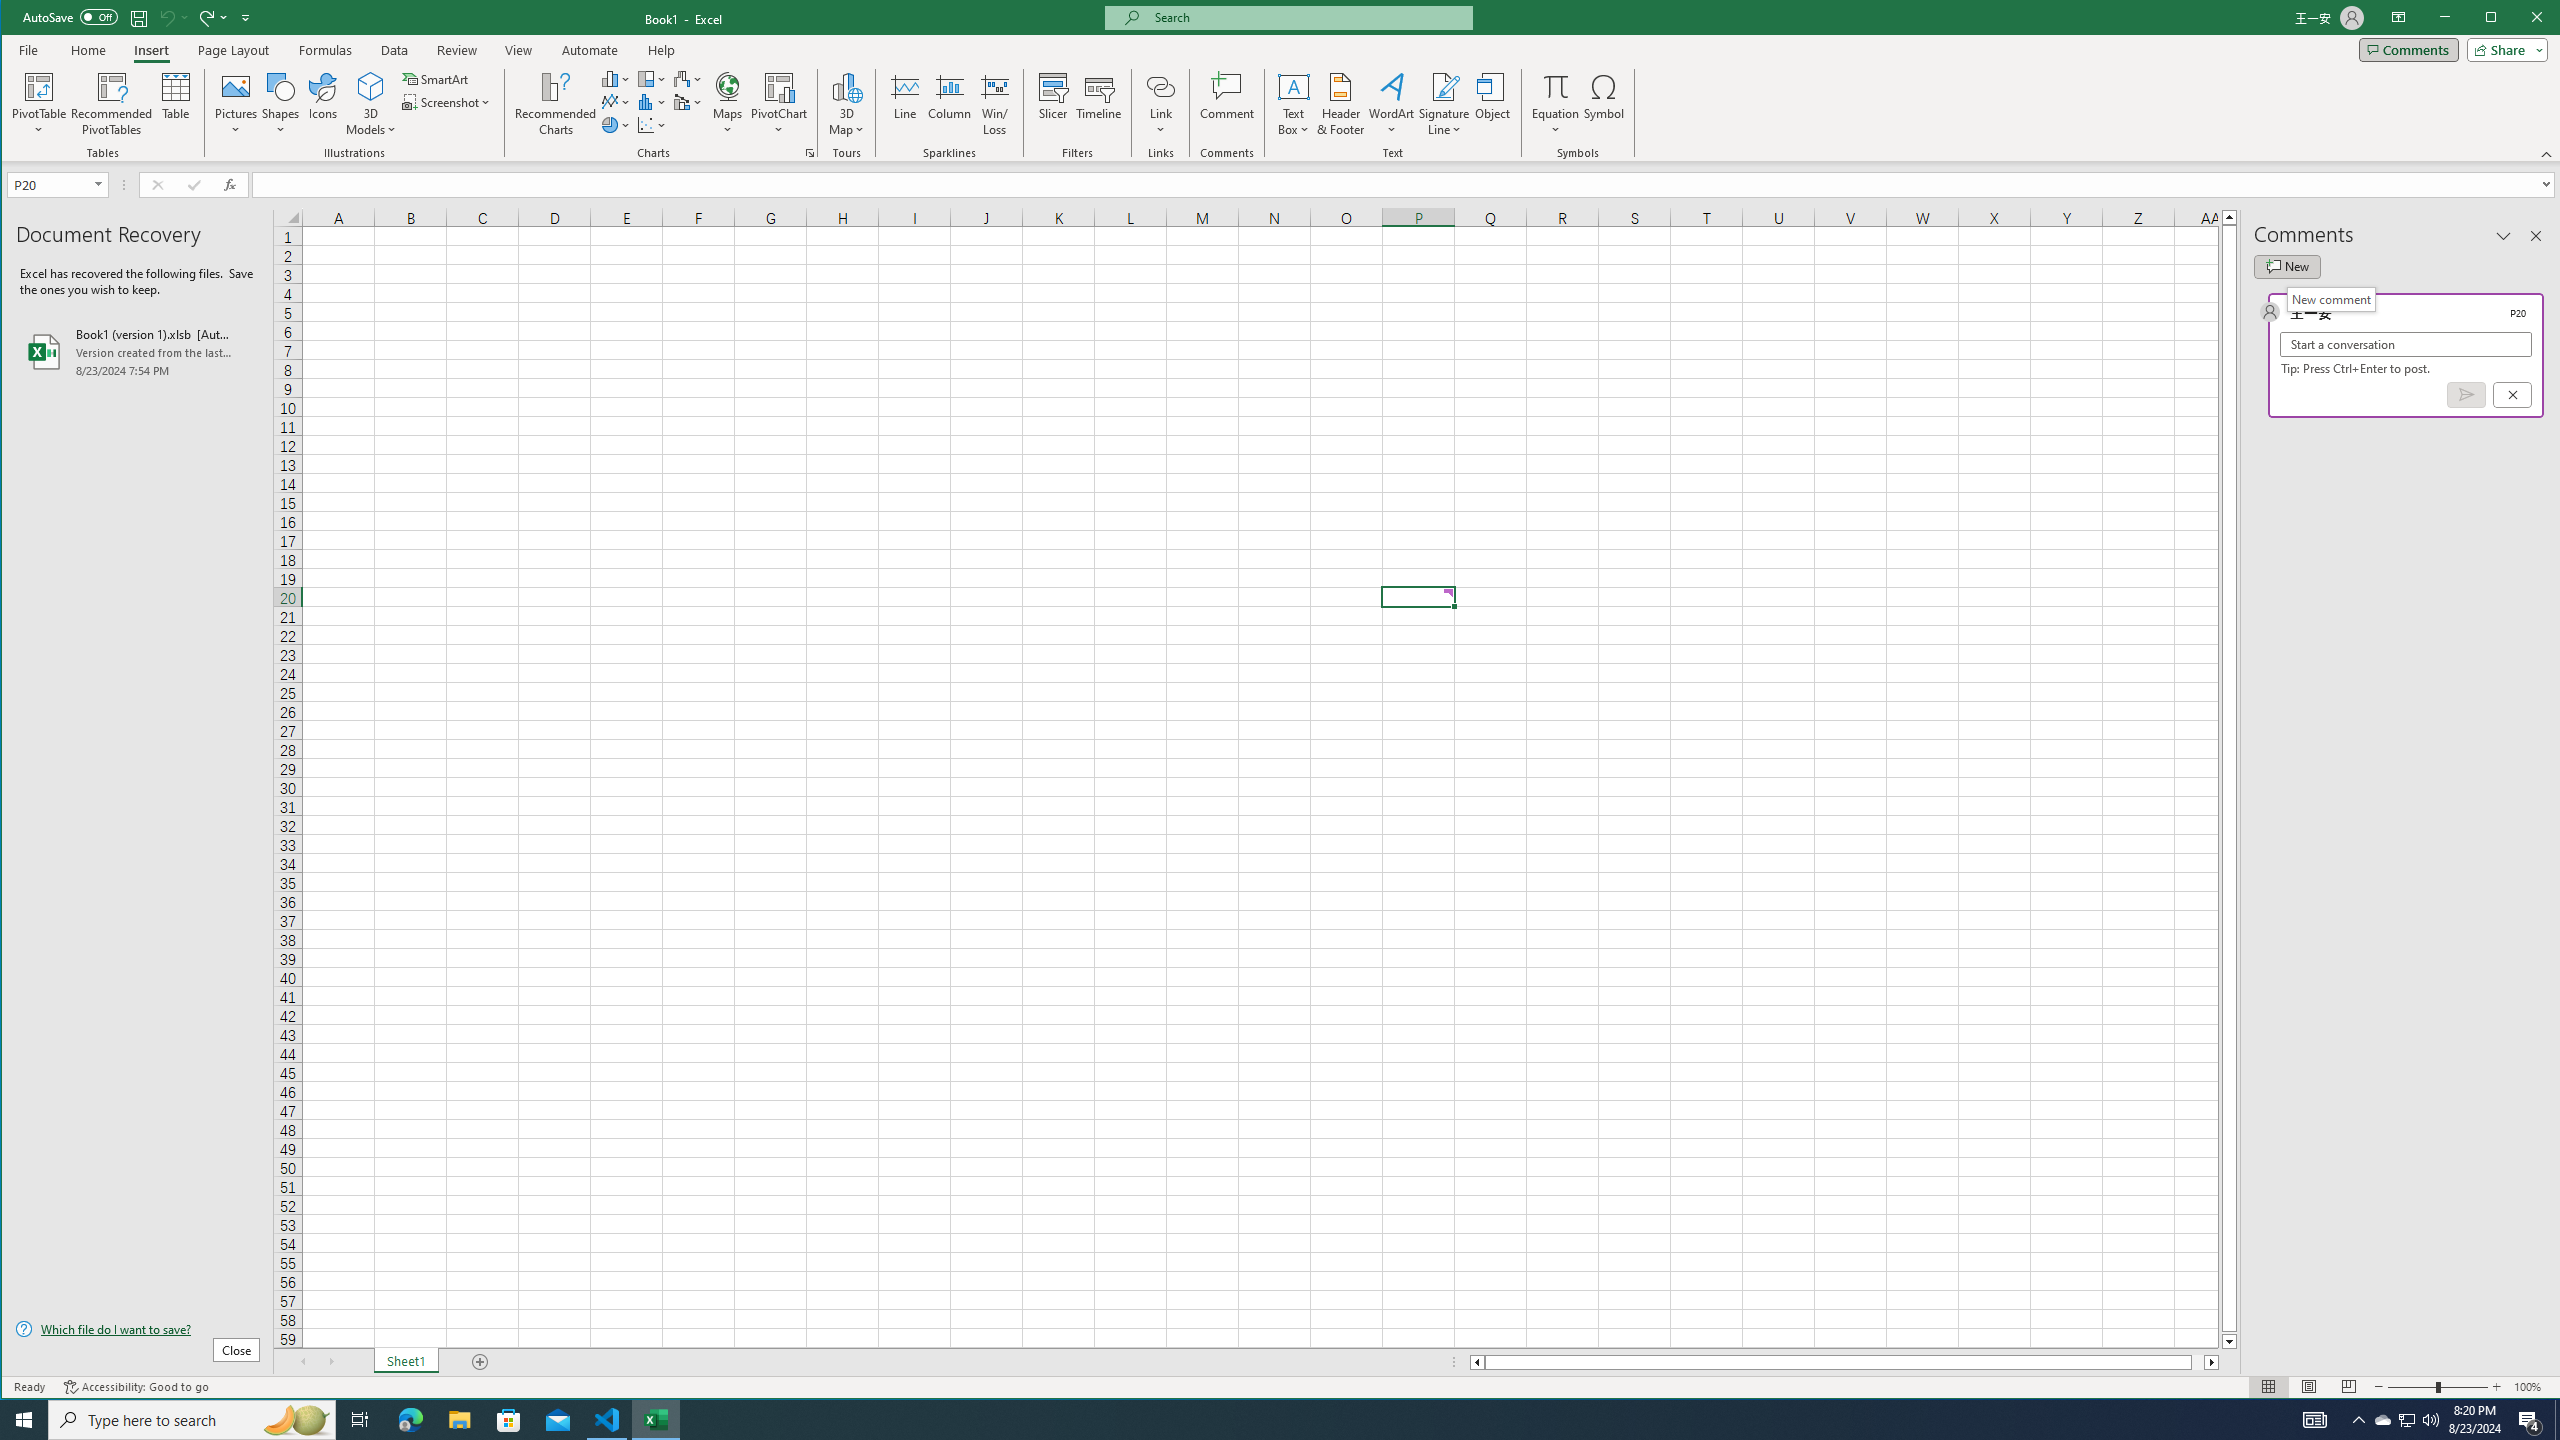  Describe the element at coordinates (395, 50) in the screenshot. I see `Data` at that location.